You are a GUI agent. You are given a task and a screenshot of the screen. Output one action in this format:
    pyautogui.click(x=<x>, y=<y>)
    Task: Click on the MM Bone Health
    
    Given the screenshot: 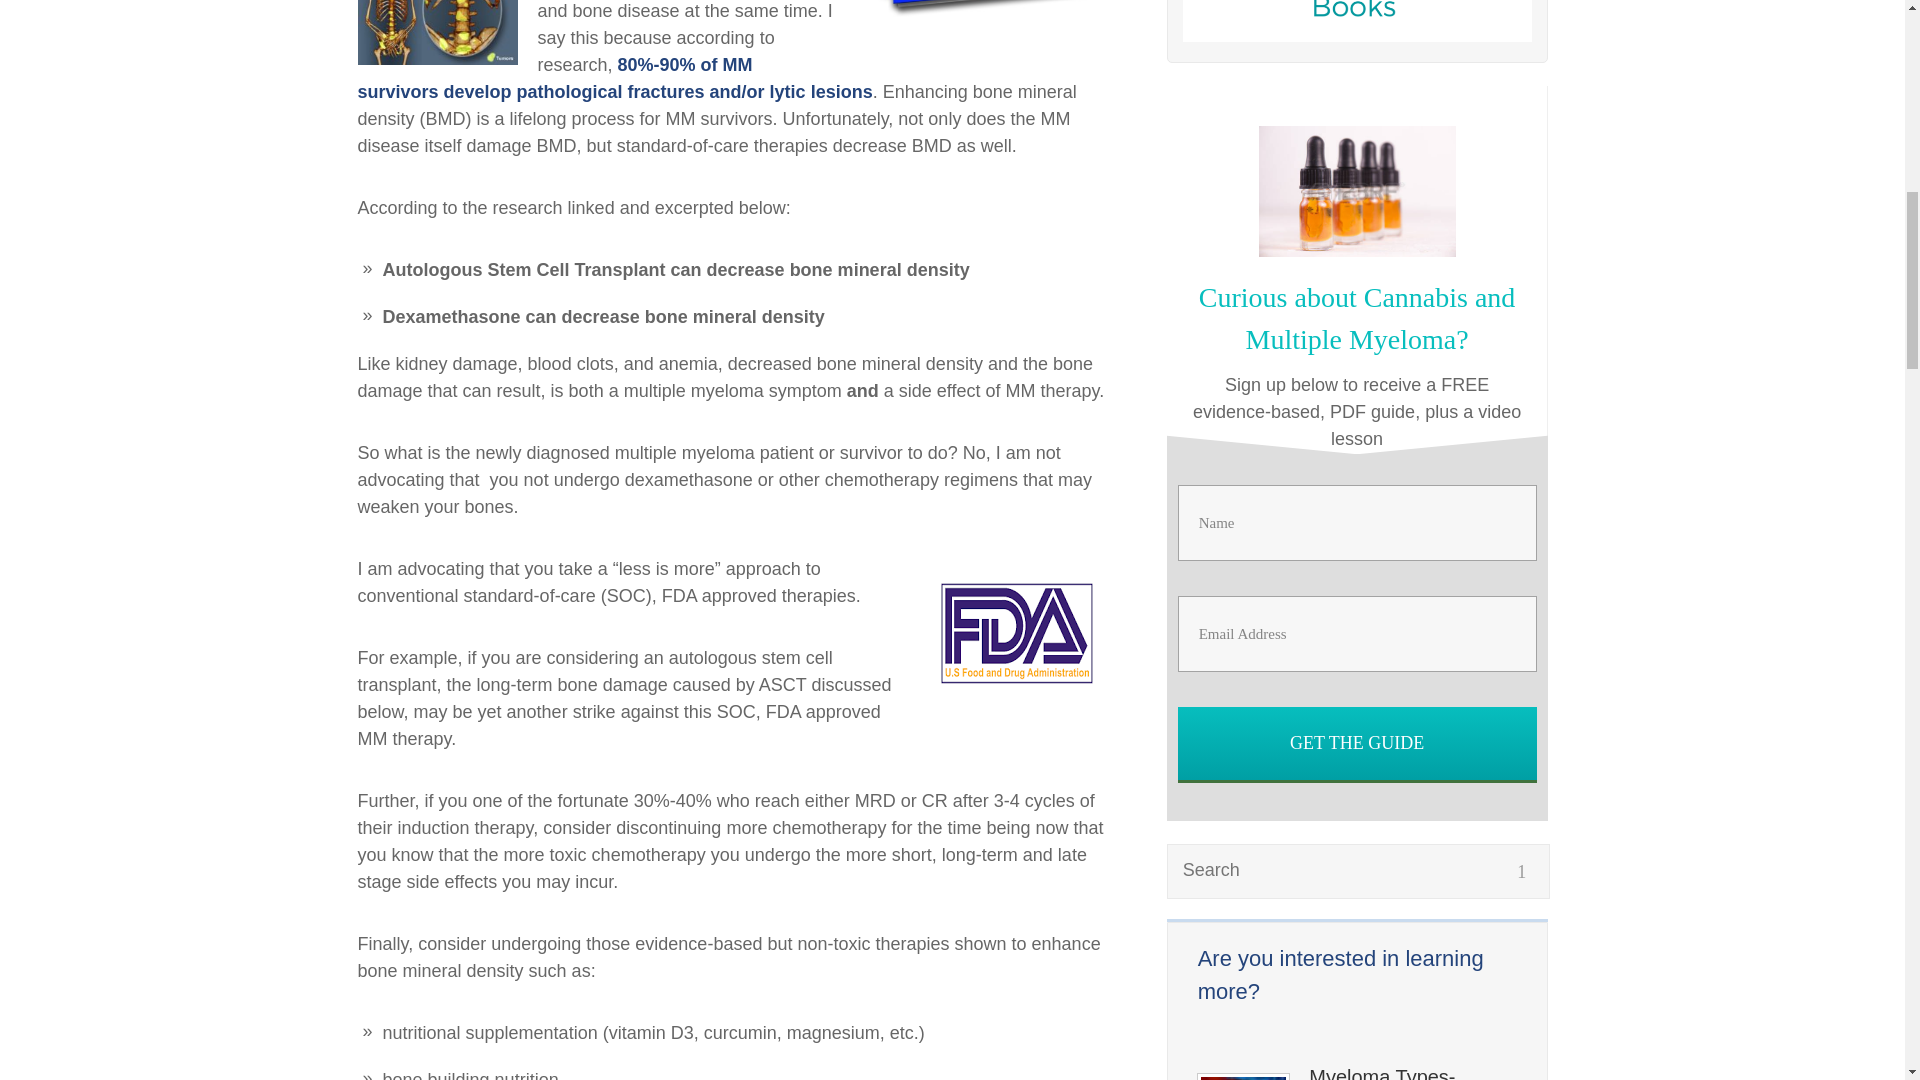 What is the action you would take?
    pyautogui.click(x=982, y=21)
    